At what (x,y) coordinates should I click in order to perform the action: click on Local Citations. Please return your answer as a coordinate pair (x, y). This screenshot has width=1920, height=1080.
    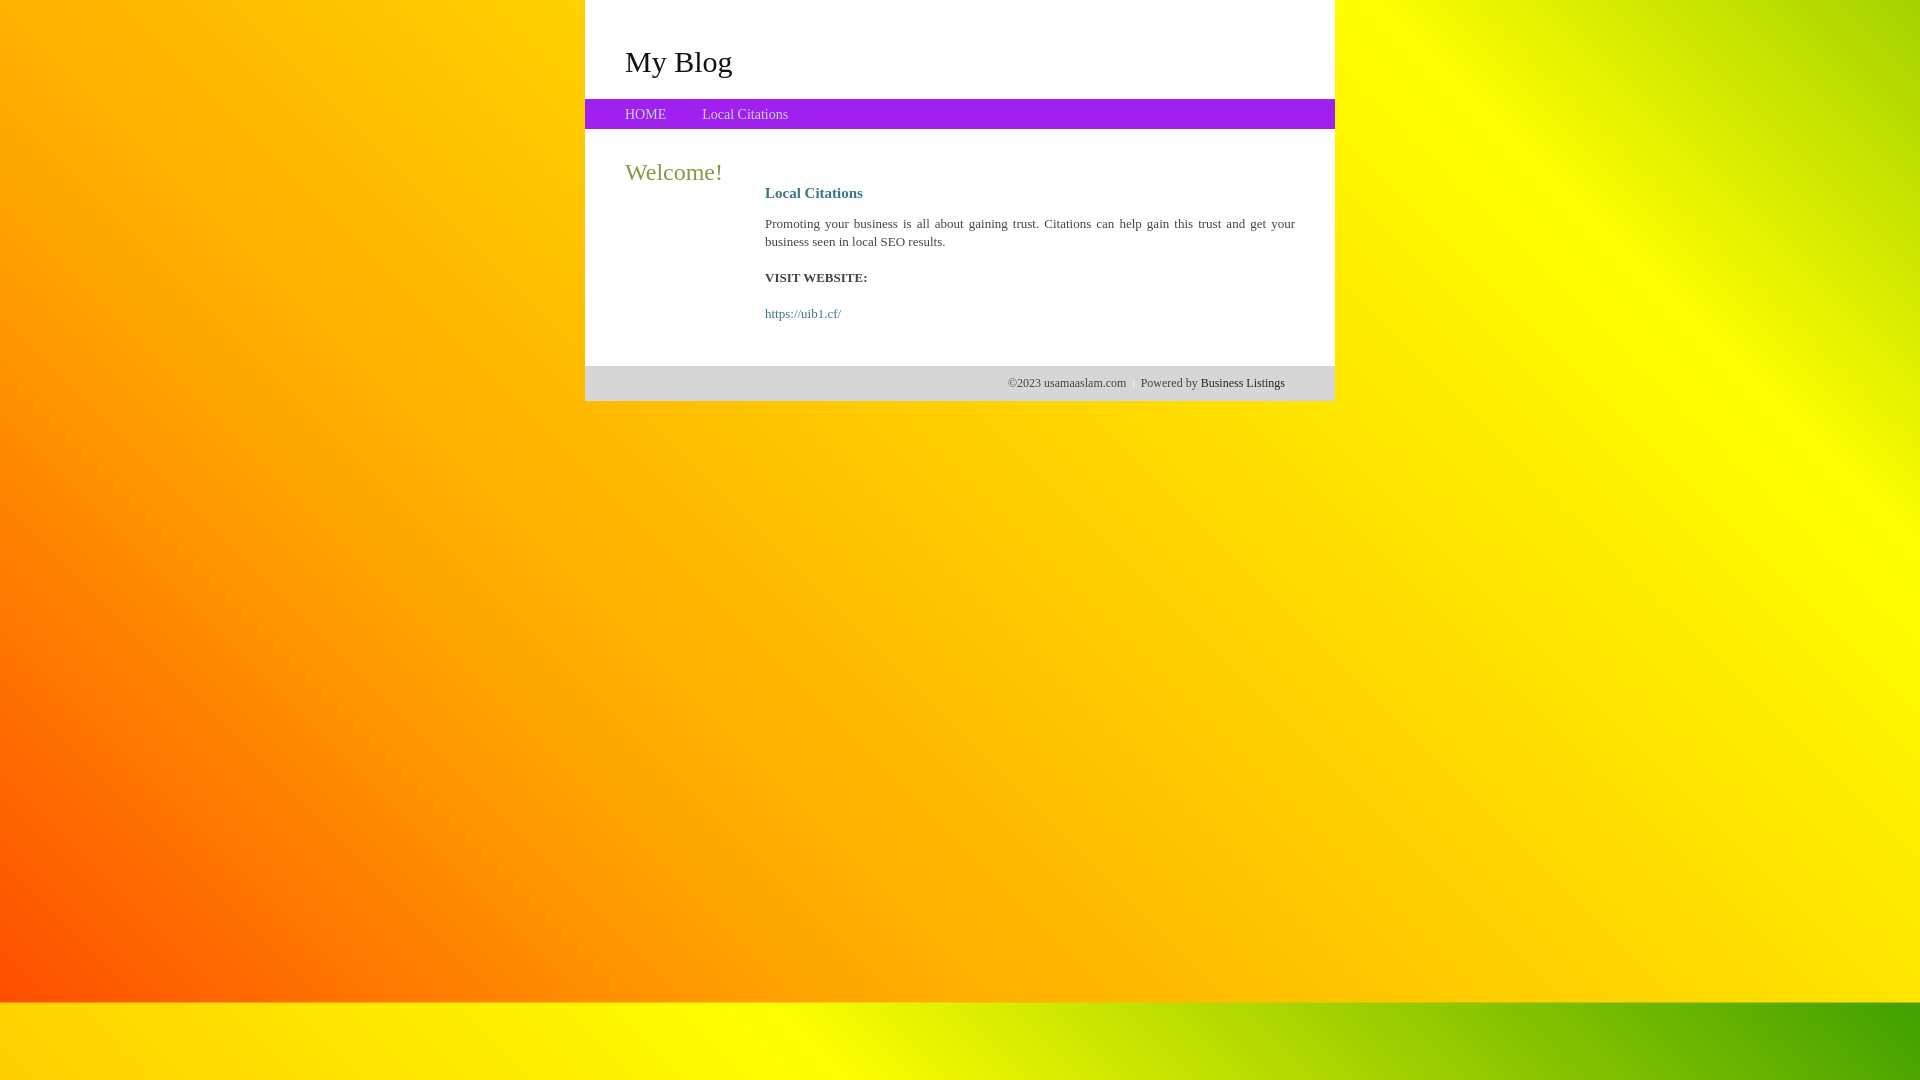
    Looking at the image, I should click on (745, 114).